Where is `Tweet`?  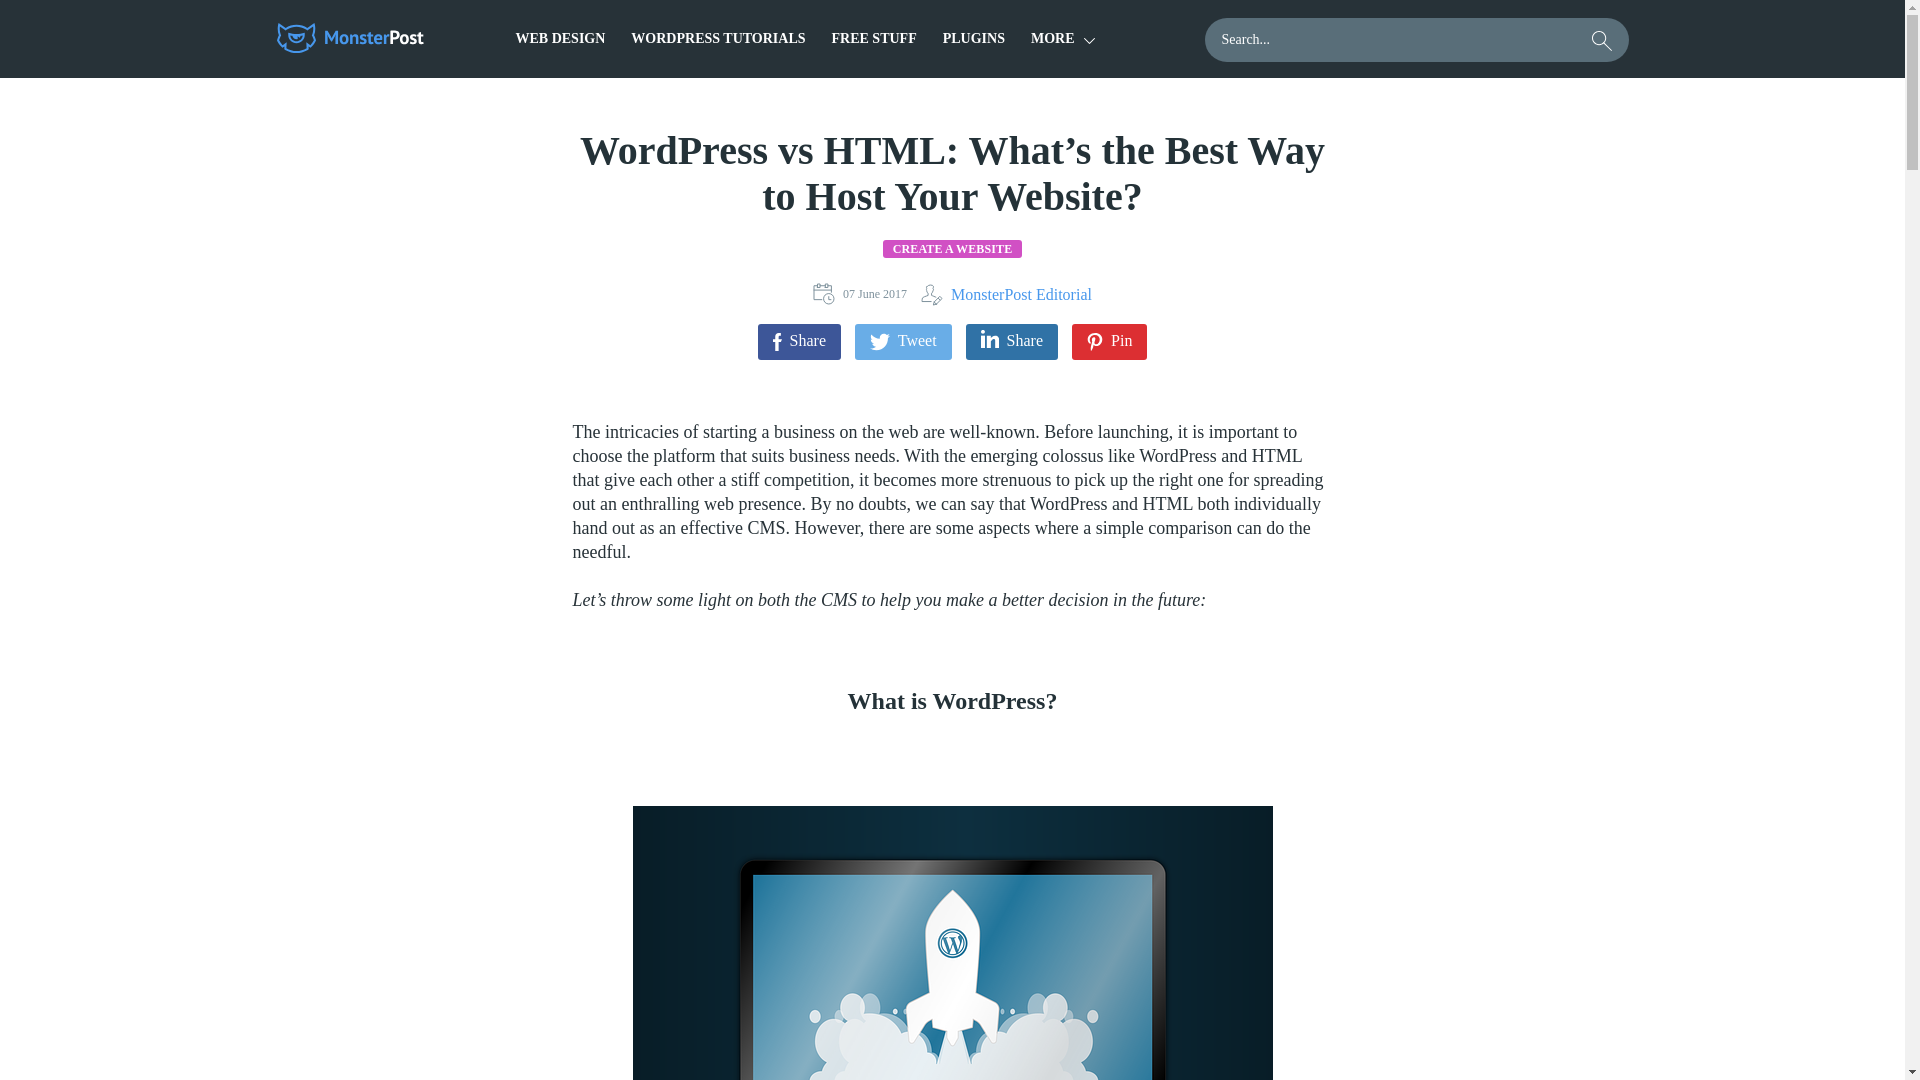
Tweet is located at coordinates (903, 342).